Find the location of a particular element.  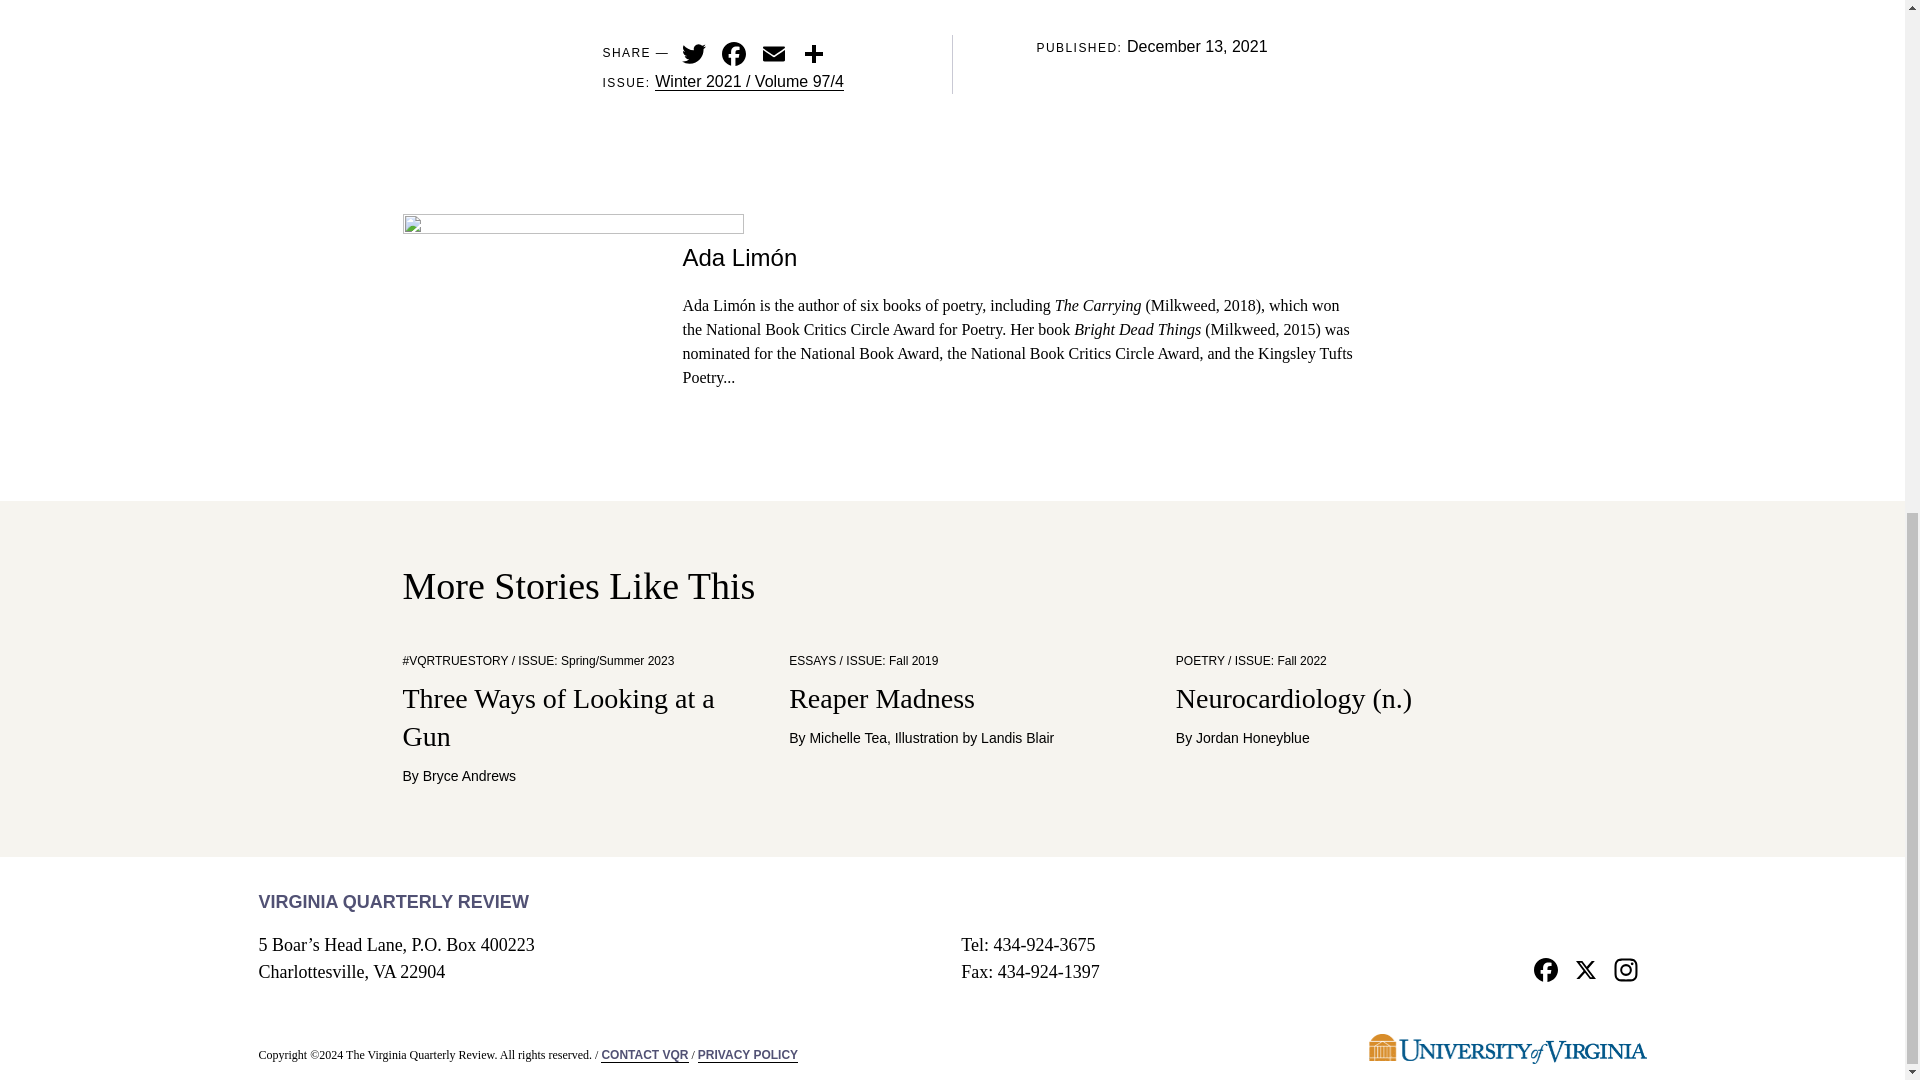

Facebook is located at coordinates (734, 52).